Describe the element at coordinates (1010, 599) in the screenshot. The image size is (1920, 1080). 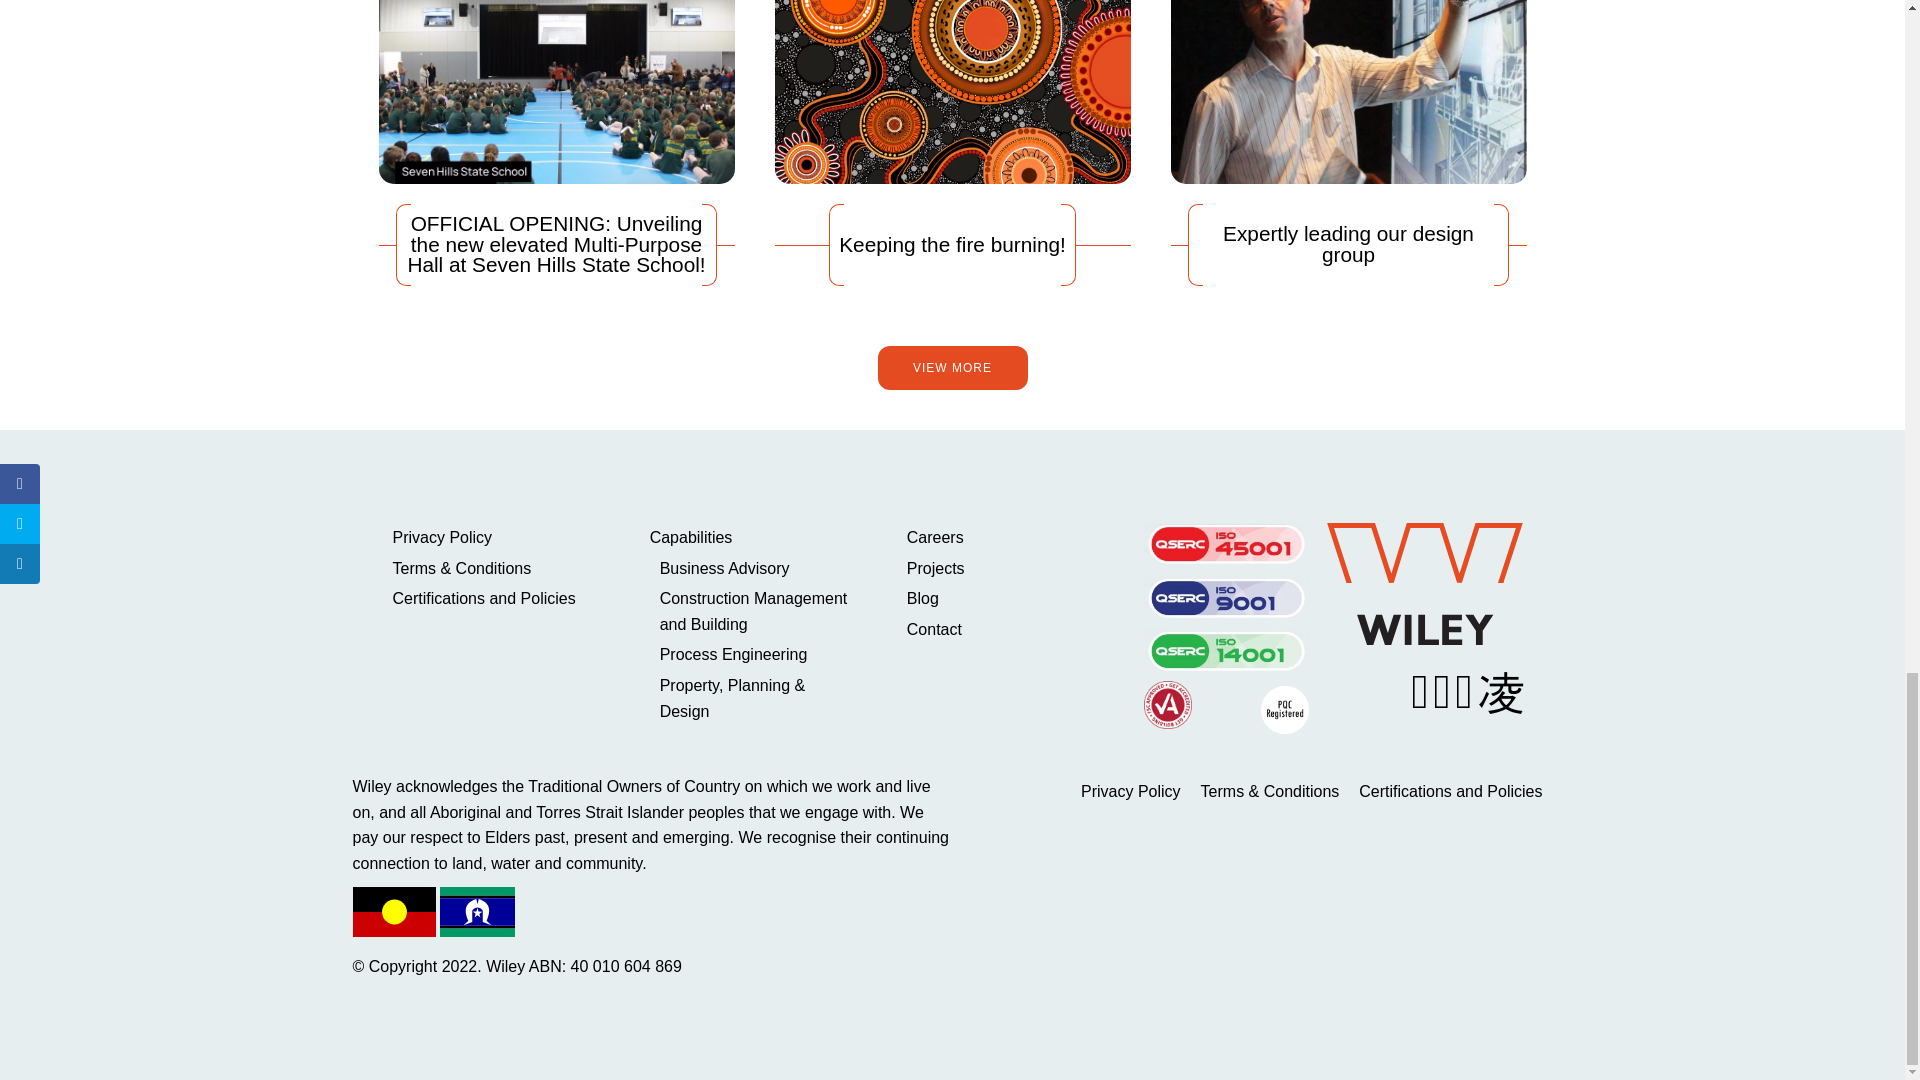
I see `Blog` at that location.